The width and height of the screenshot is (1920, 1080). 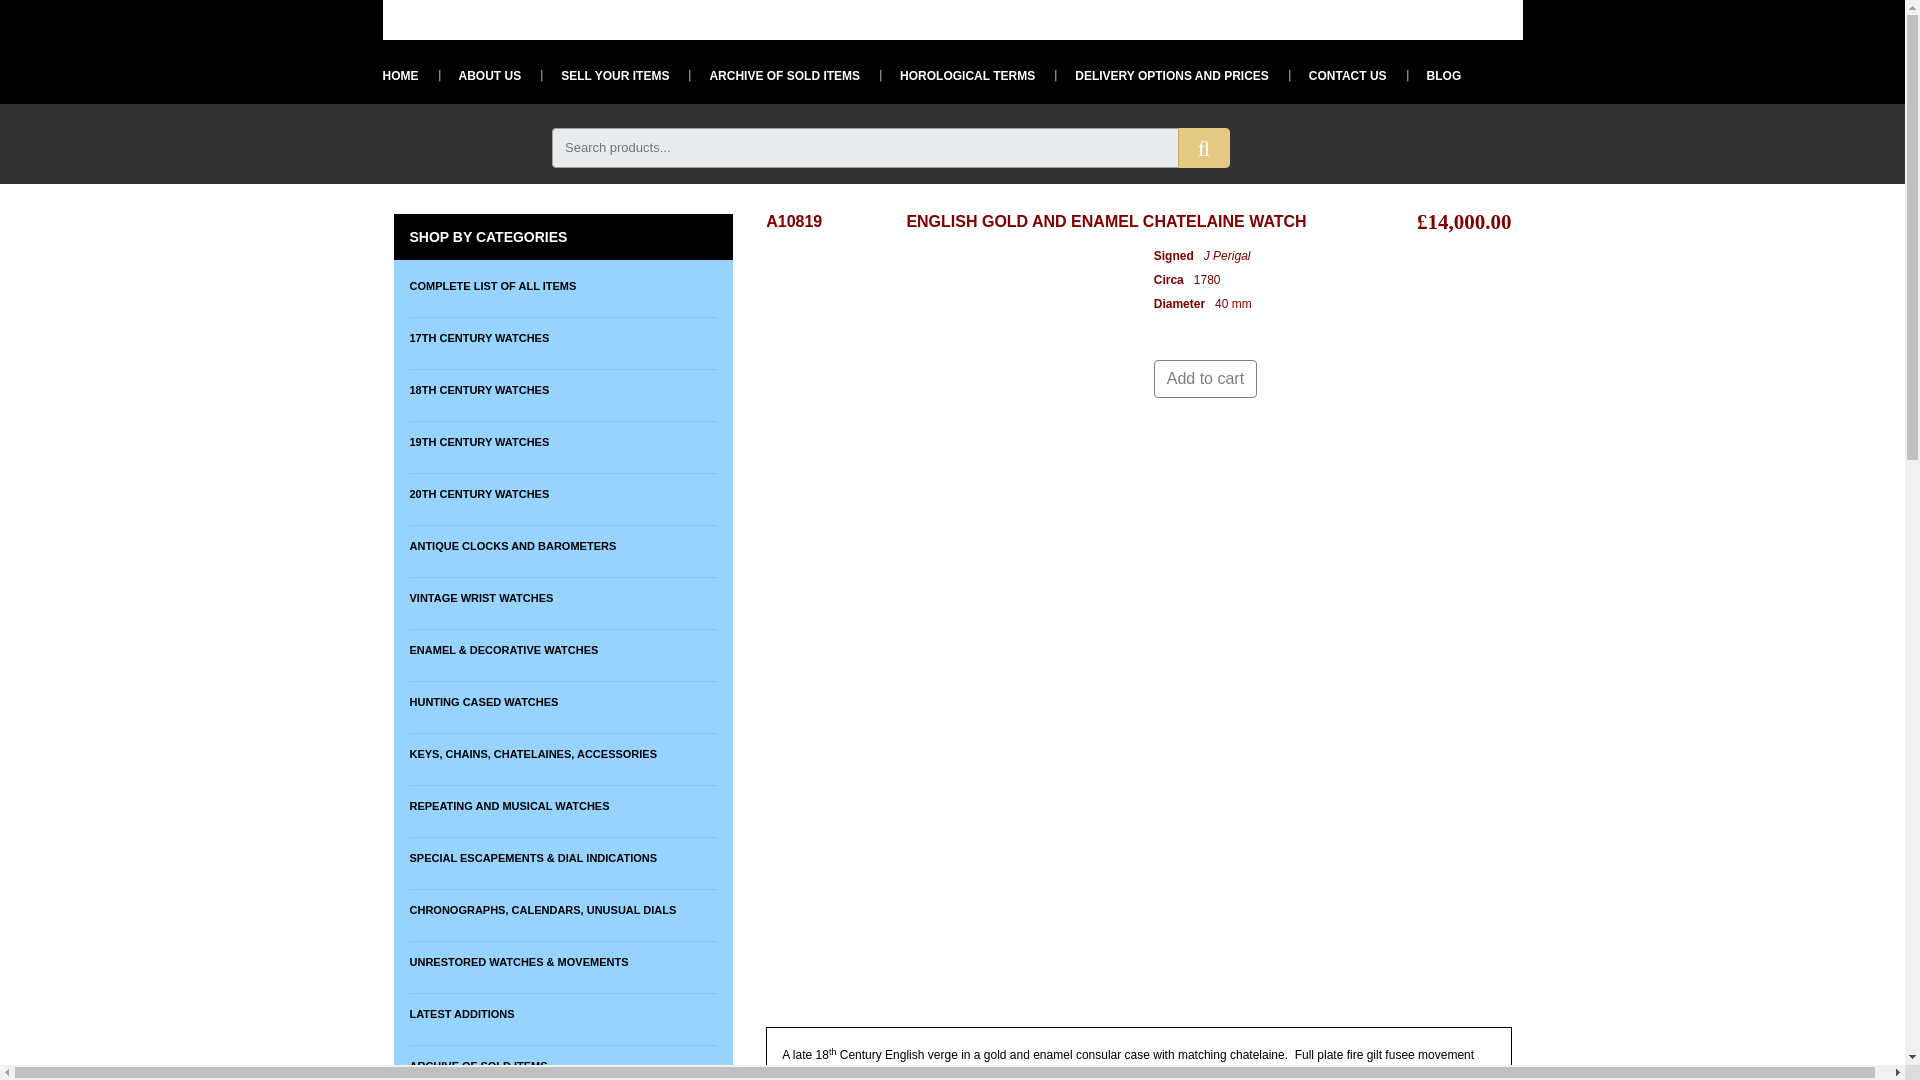 I want to click on HOROLOGICAL TERMS, so click(x=956, y=75).